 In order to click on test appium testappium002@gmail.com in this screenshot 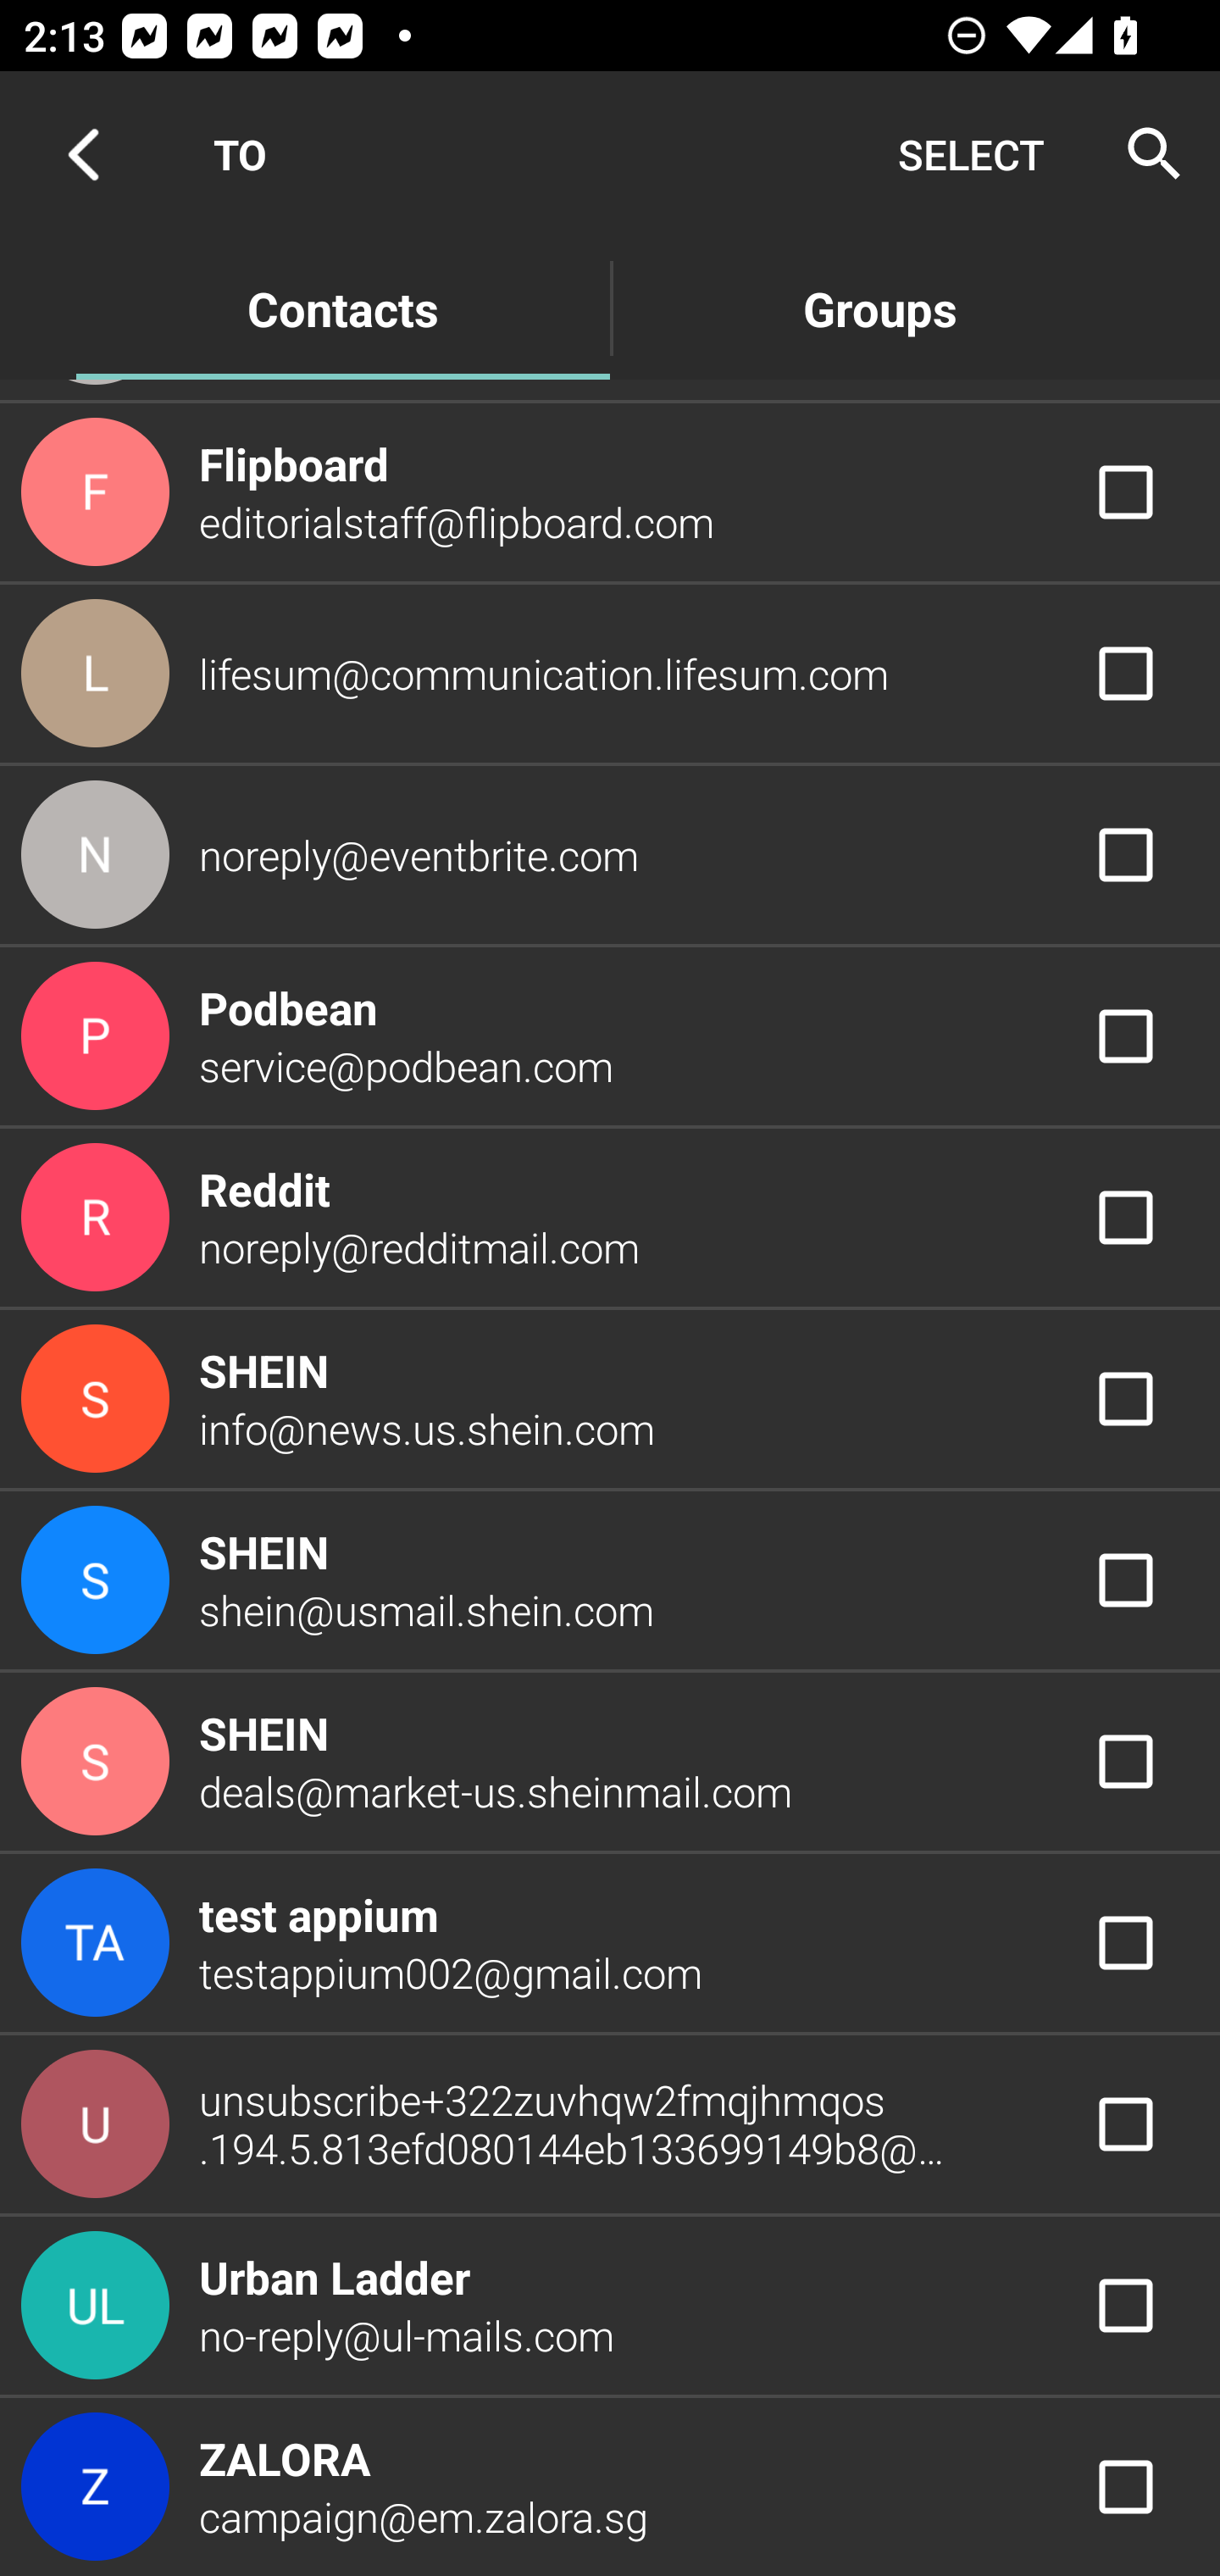, I will do `click(610, 1943)`.